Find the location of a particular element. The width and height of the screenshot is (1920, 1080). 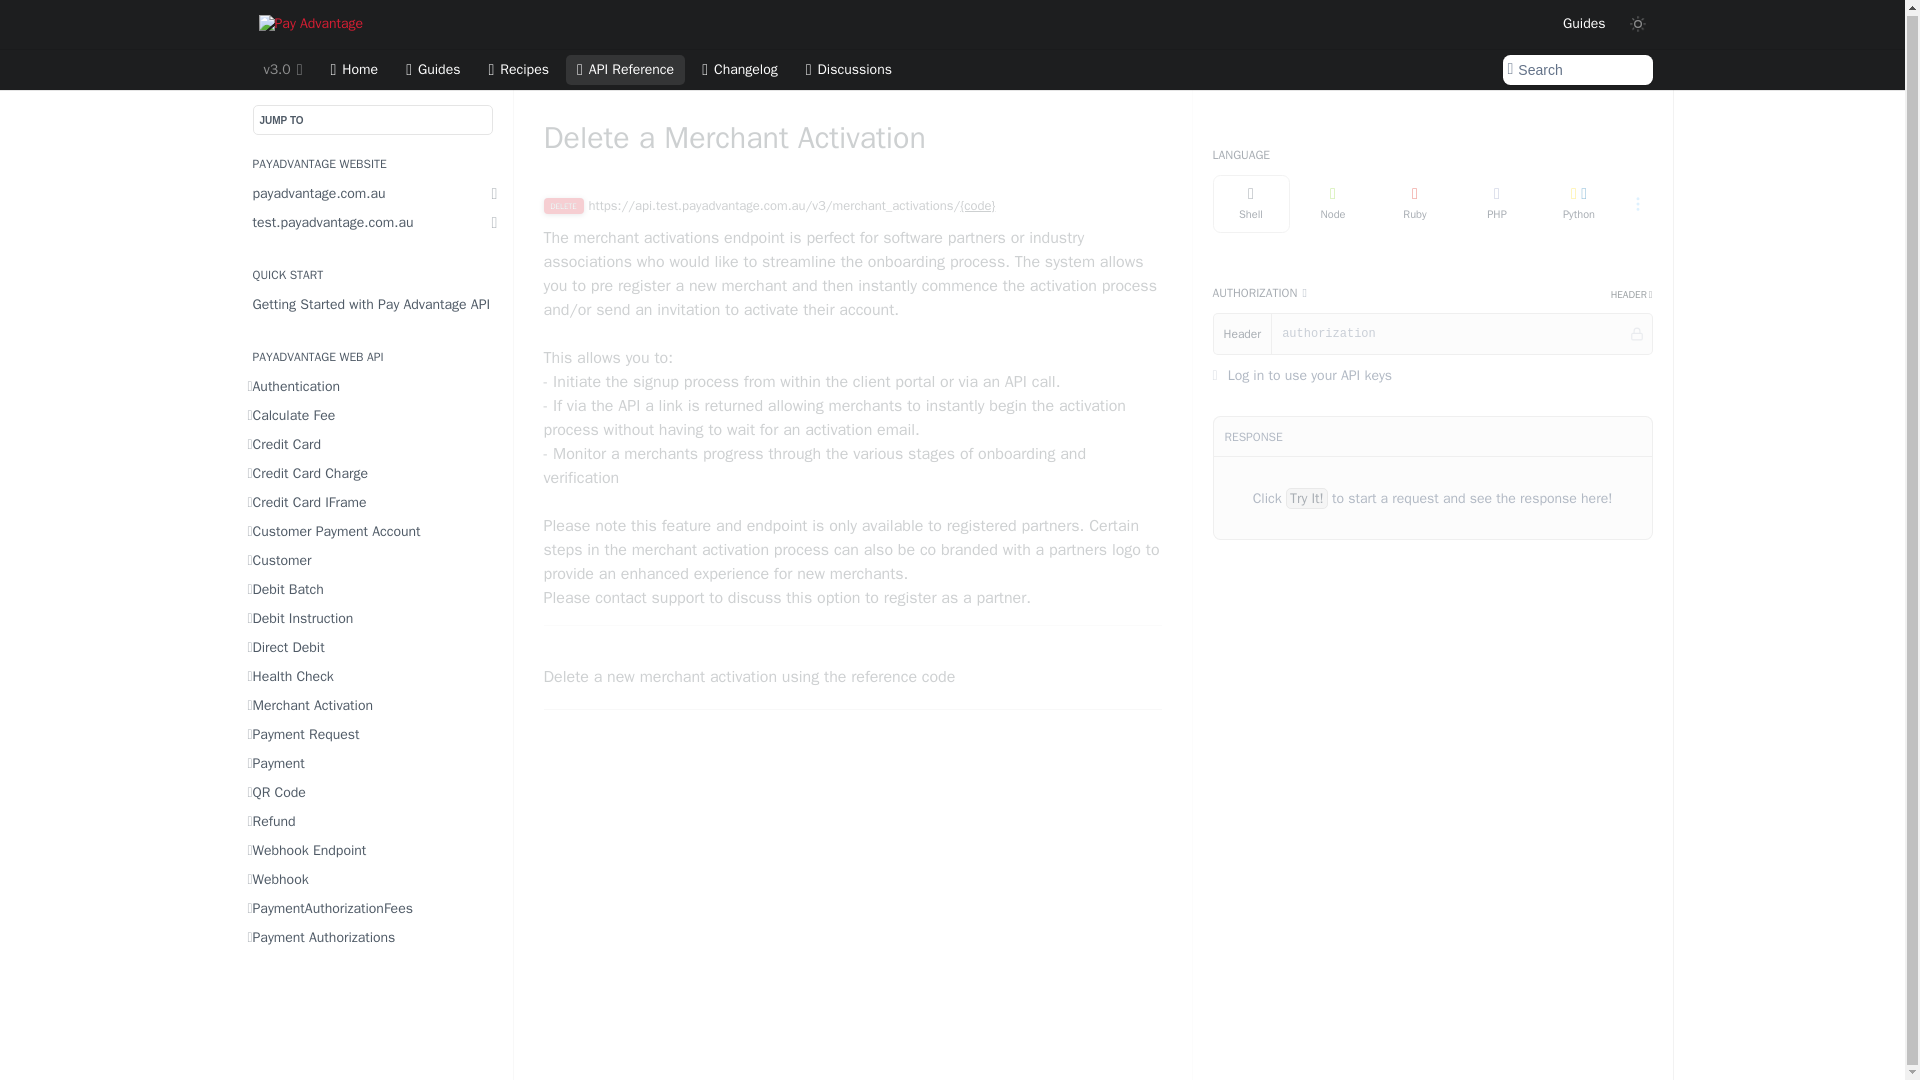

Home is located at coordinates (354, 70).